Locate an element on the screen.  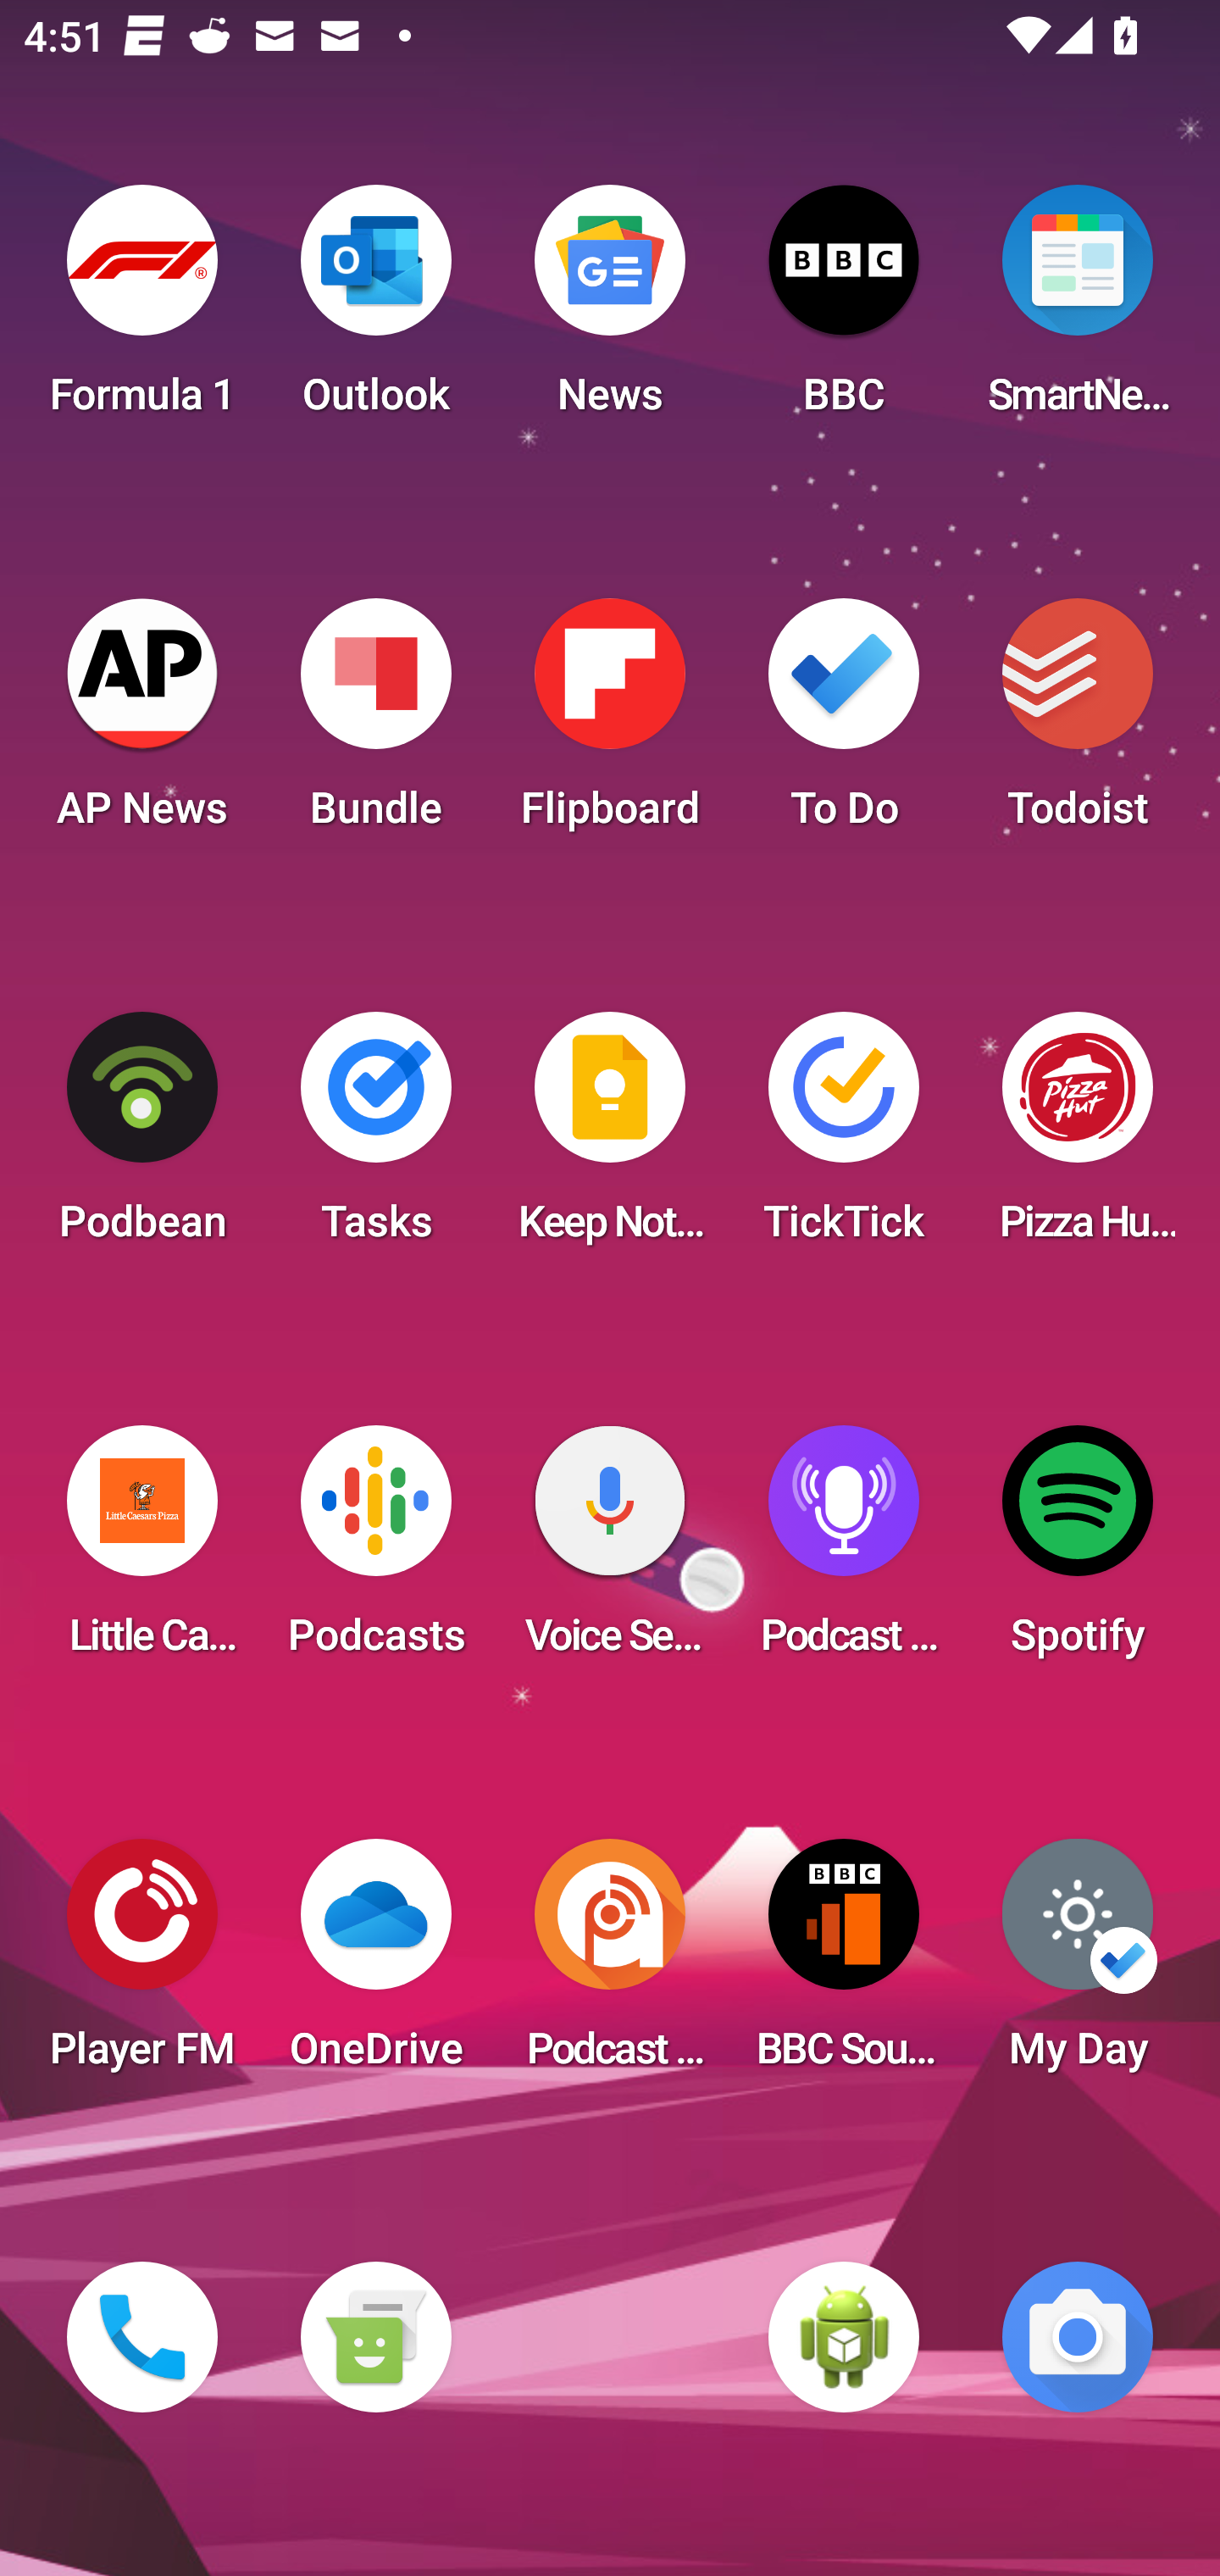
Tasks is located at coordinates (375, 1137).